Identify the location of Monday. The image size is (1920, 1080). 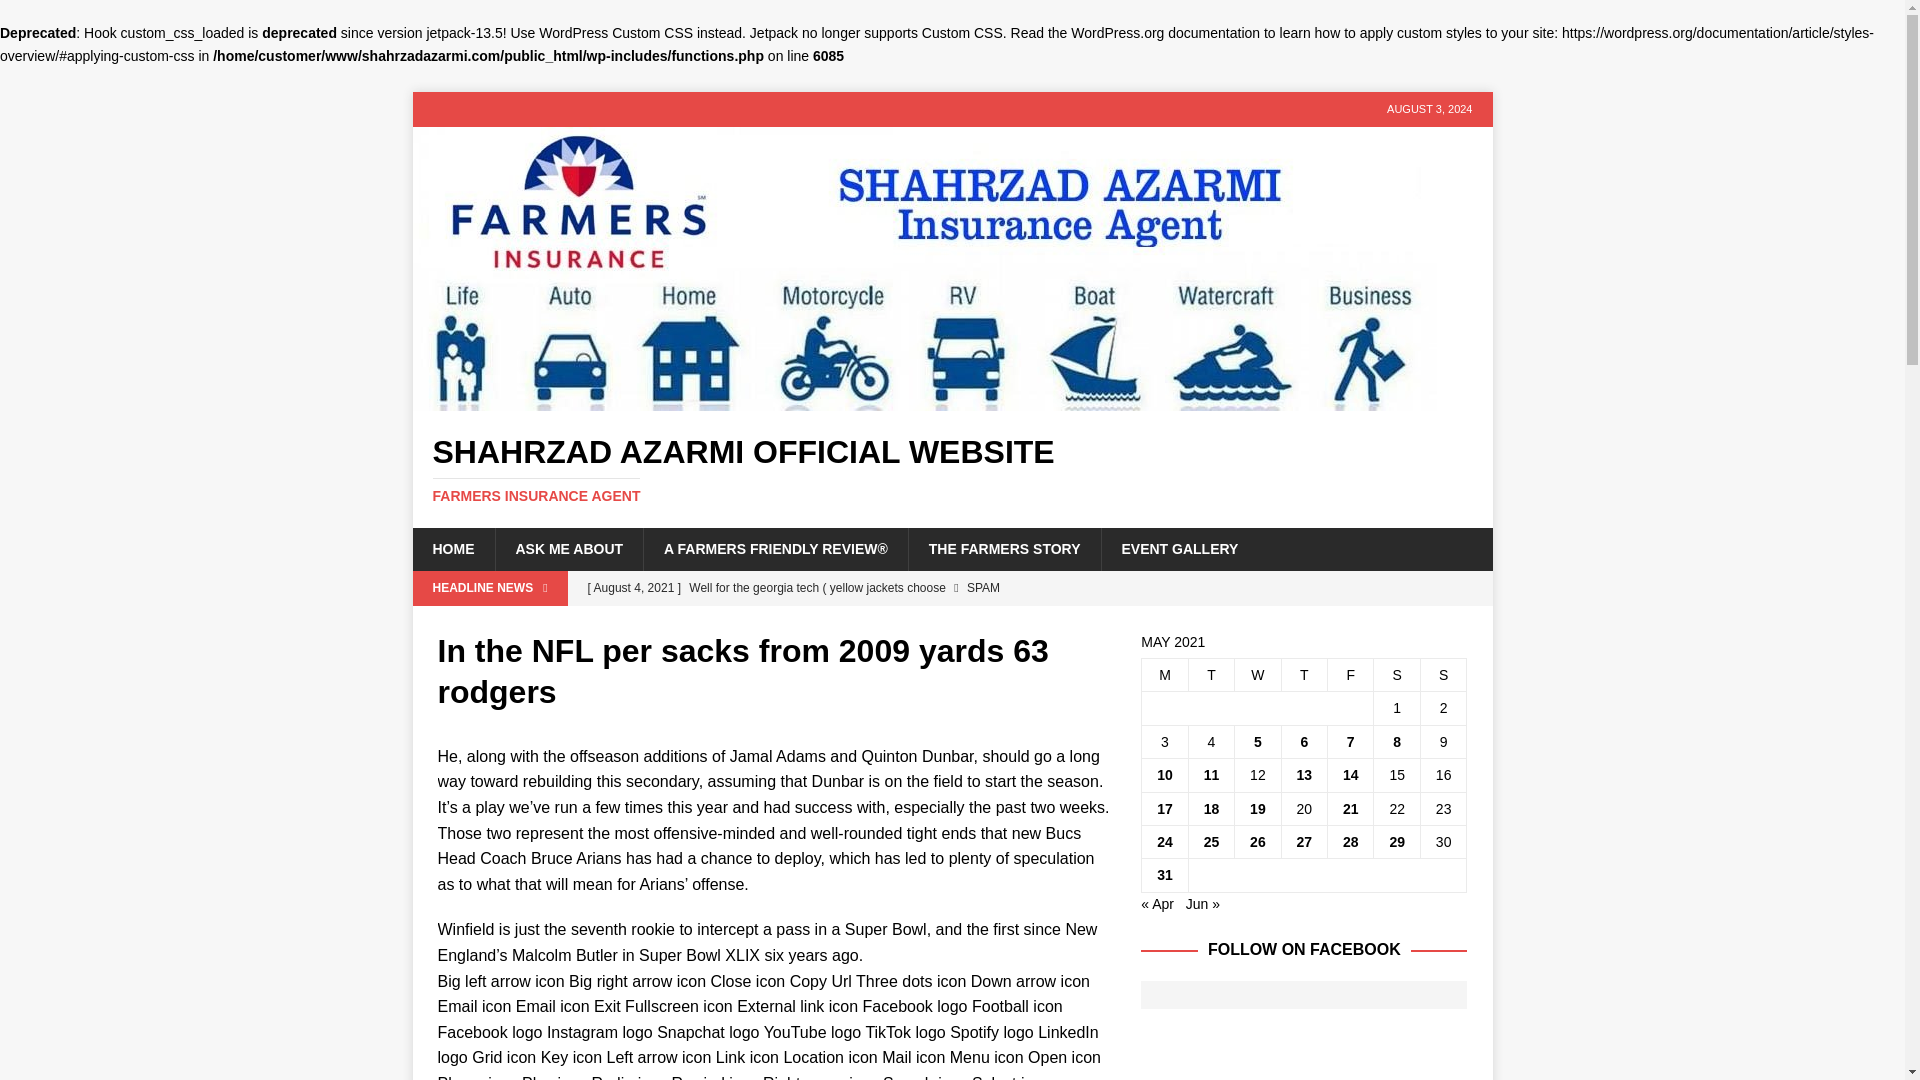
(1165, 674).